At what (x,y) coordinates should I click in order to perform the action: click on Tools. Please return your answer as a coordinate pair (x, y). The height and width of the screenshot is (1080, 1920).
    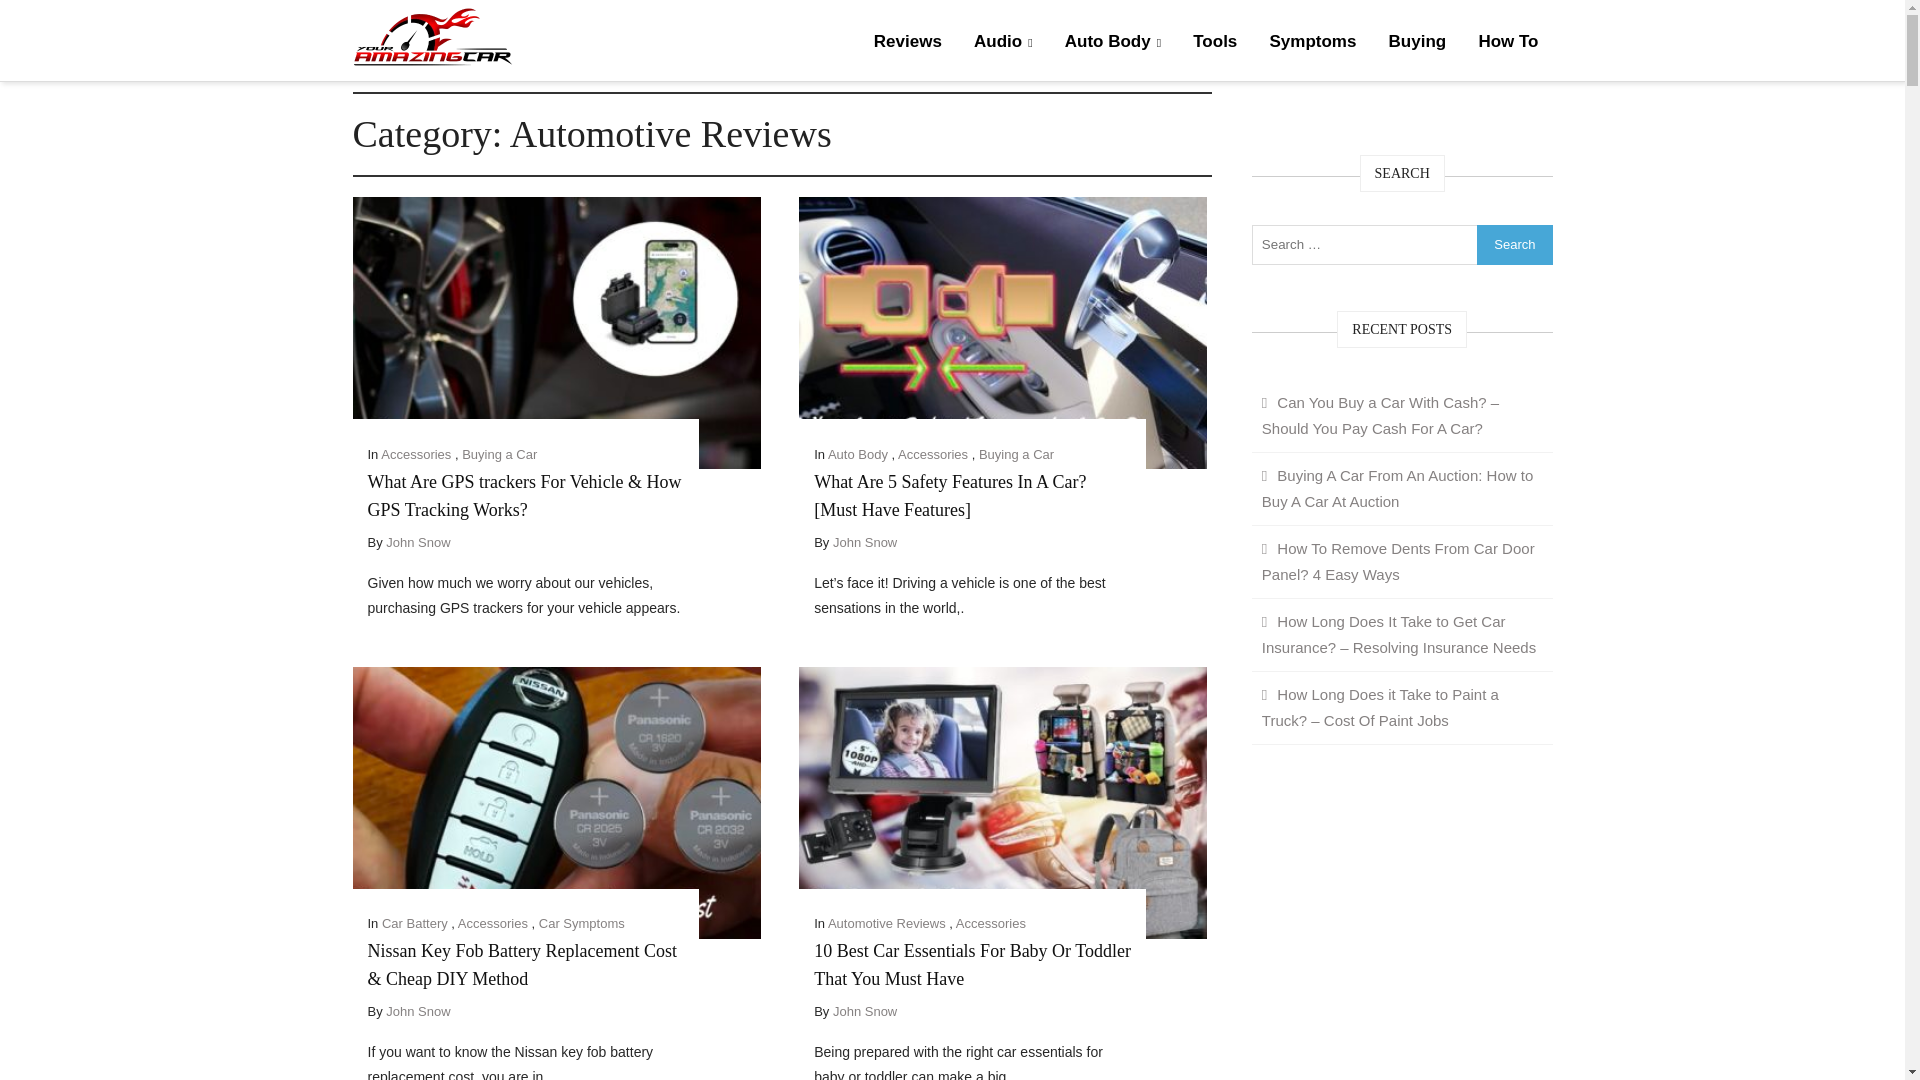
    Looking at the image, I should click on (1214, 42).